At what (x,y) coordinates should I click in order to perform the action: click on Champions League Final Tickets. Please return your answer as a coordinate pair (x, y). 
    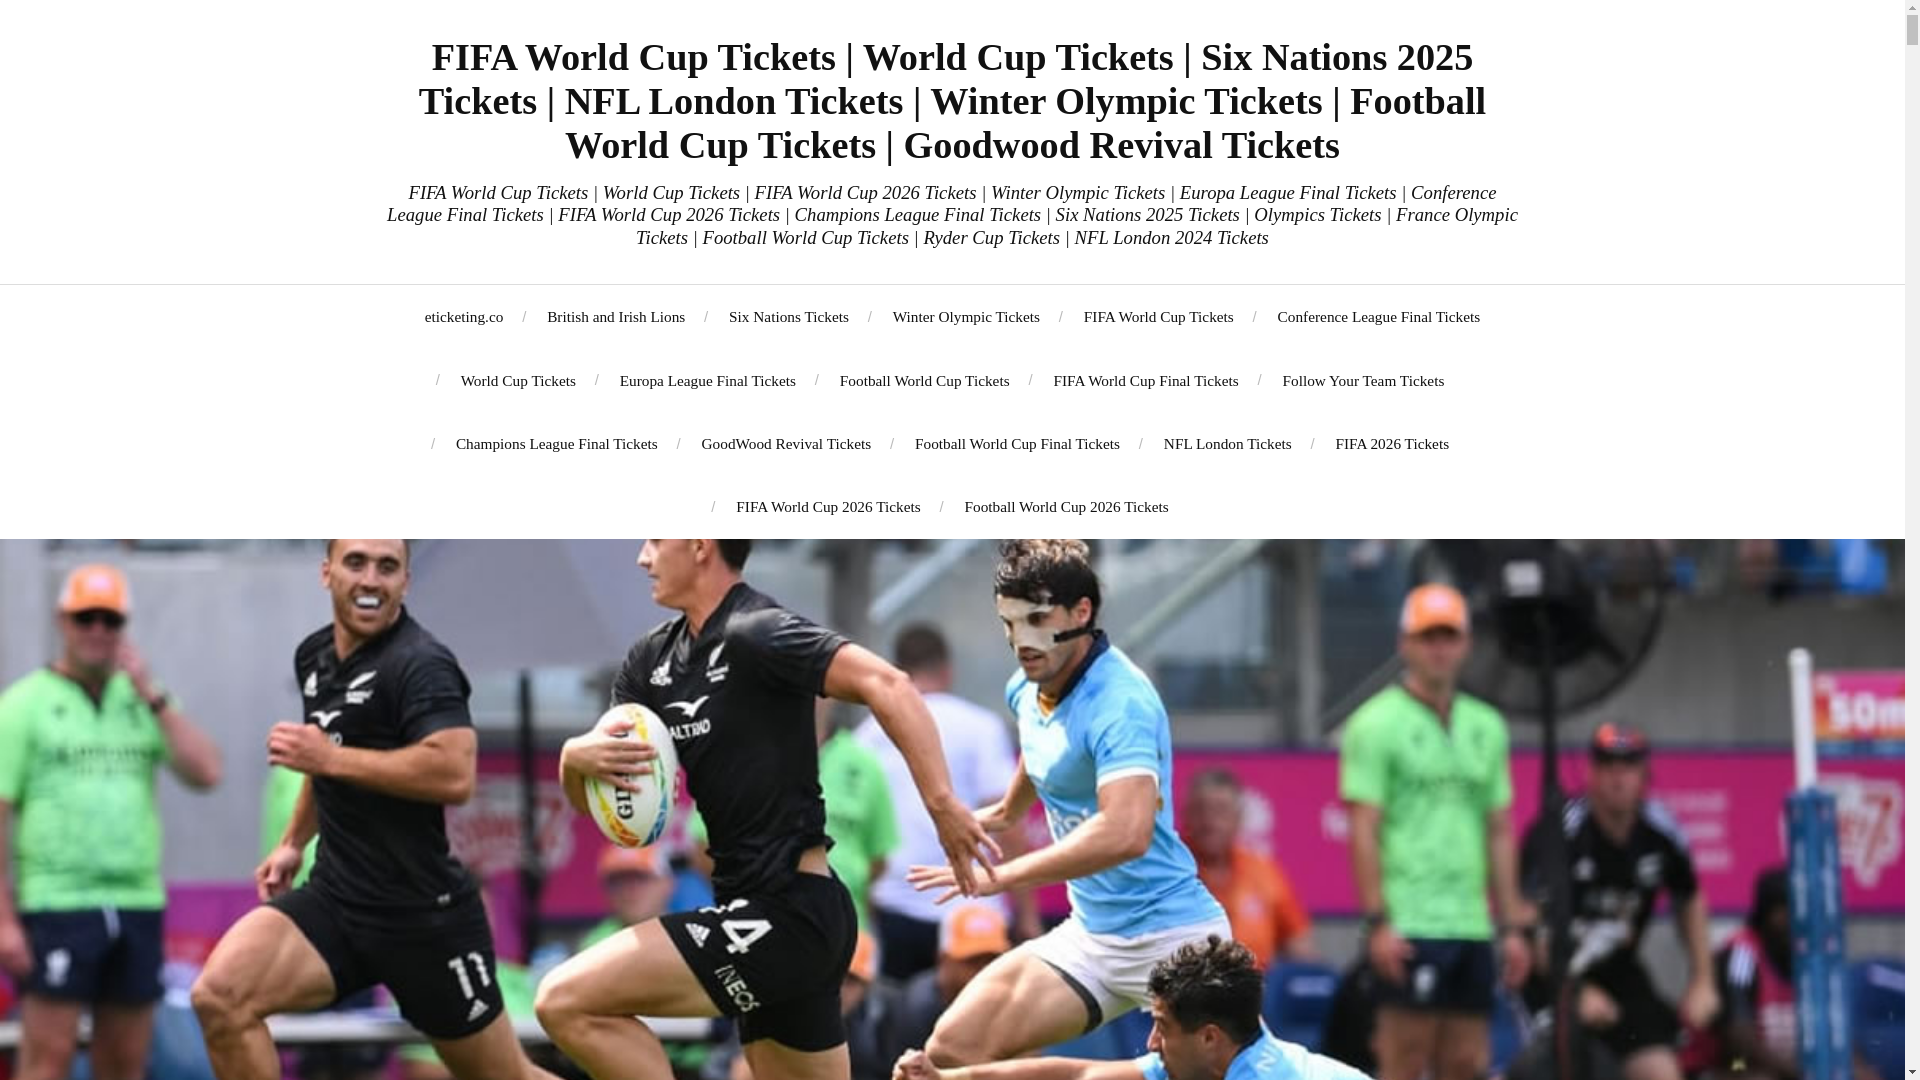
    Looking at the image, I should click on (557, 443).